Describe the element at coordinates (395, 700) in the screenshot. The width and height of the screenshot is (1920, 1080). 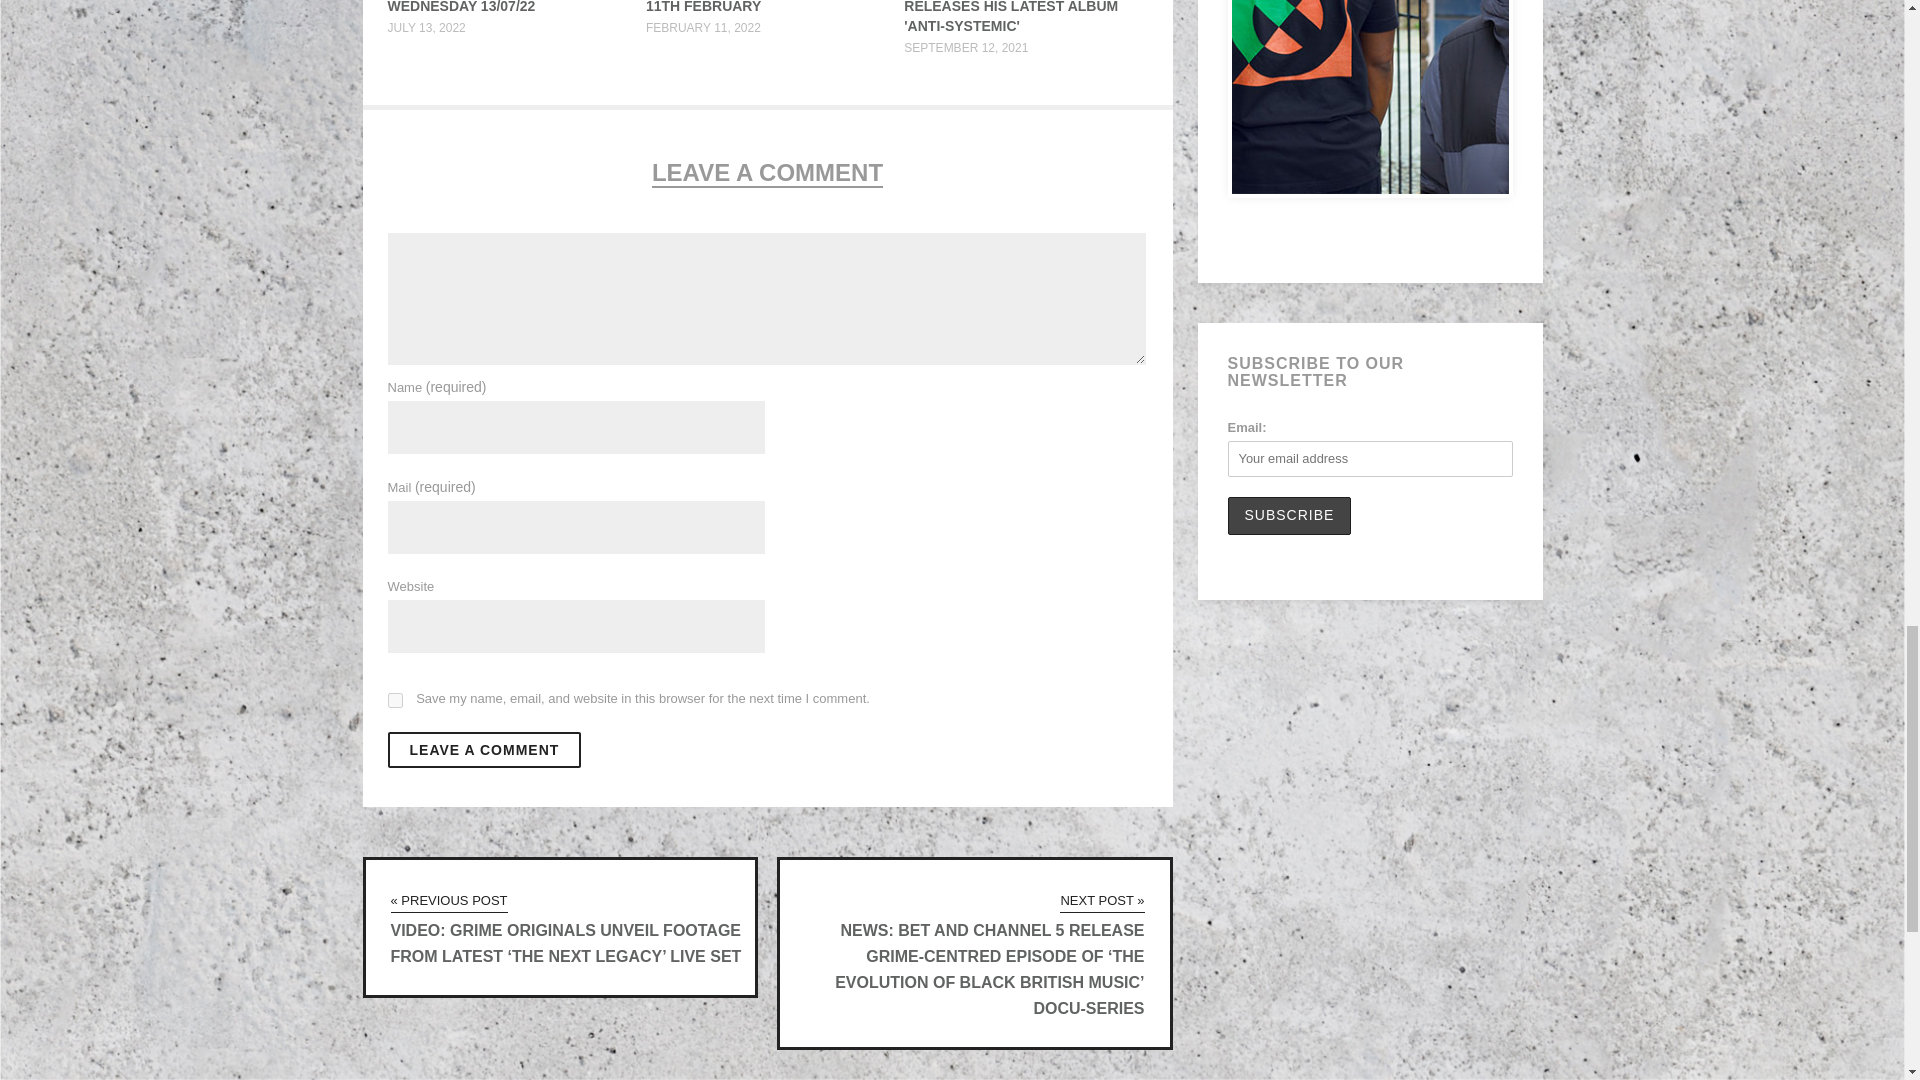
I see `yes` at that location.